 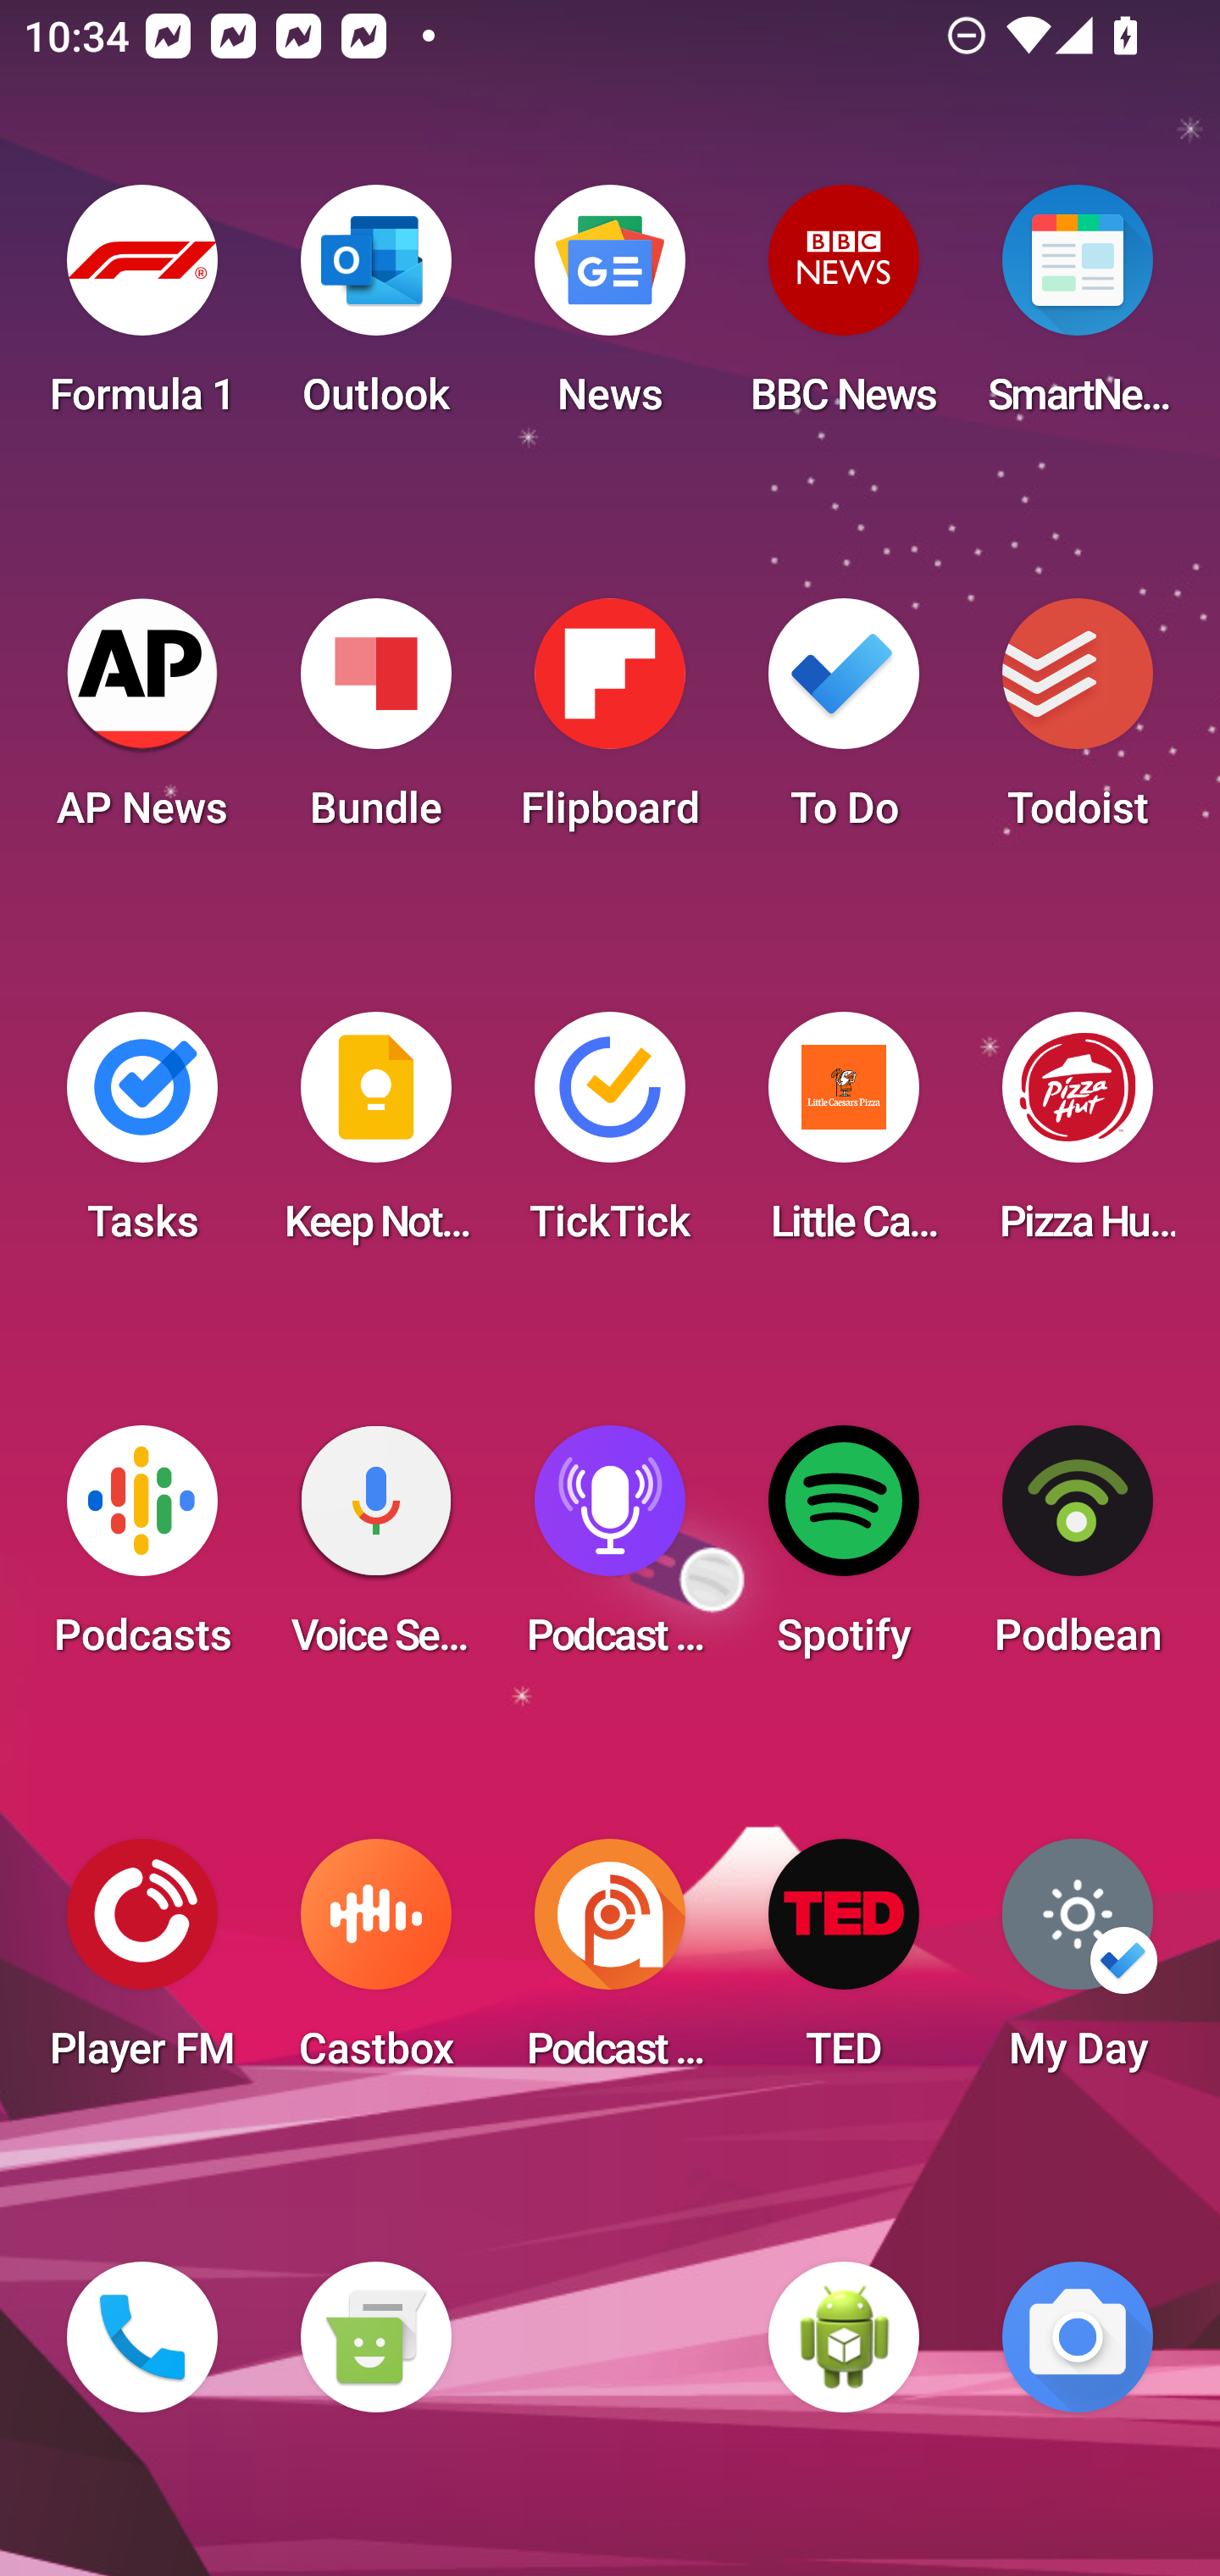 I want to click on WebView Browser Tester, so click(x=844, y=2337).